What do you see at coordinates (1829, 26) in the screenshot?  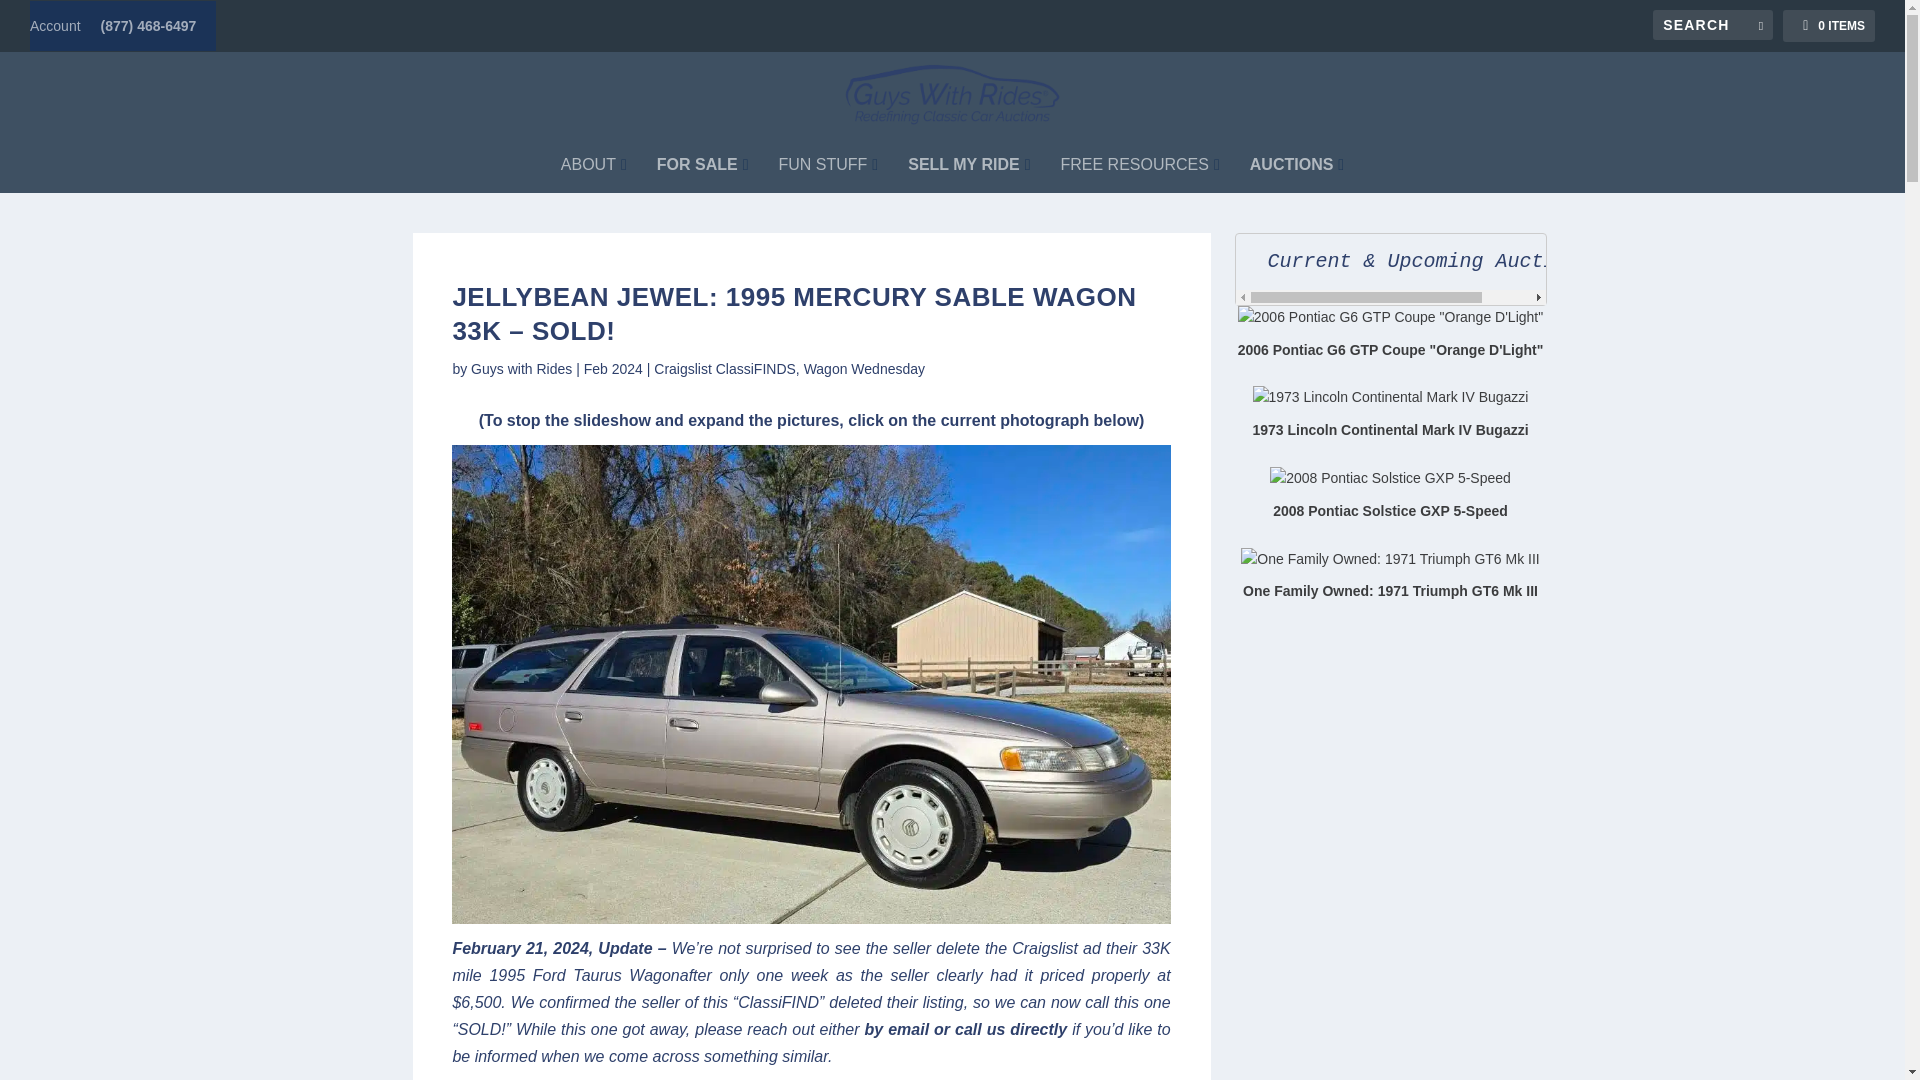 I see `0 ITEMS` at bounding box center [1829, 26].